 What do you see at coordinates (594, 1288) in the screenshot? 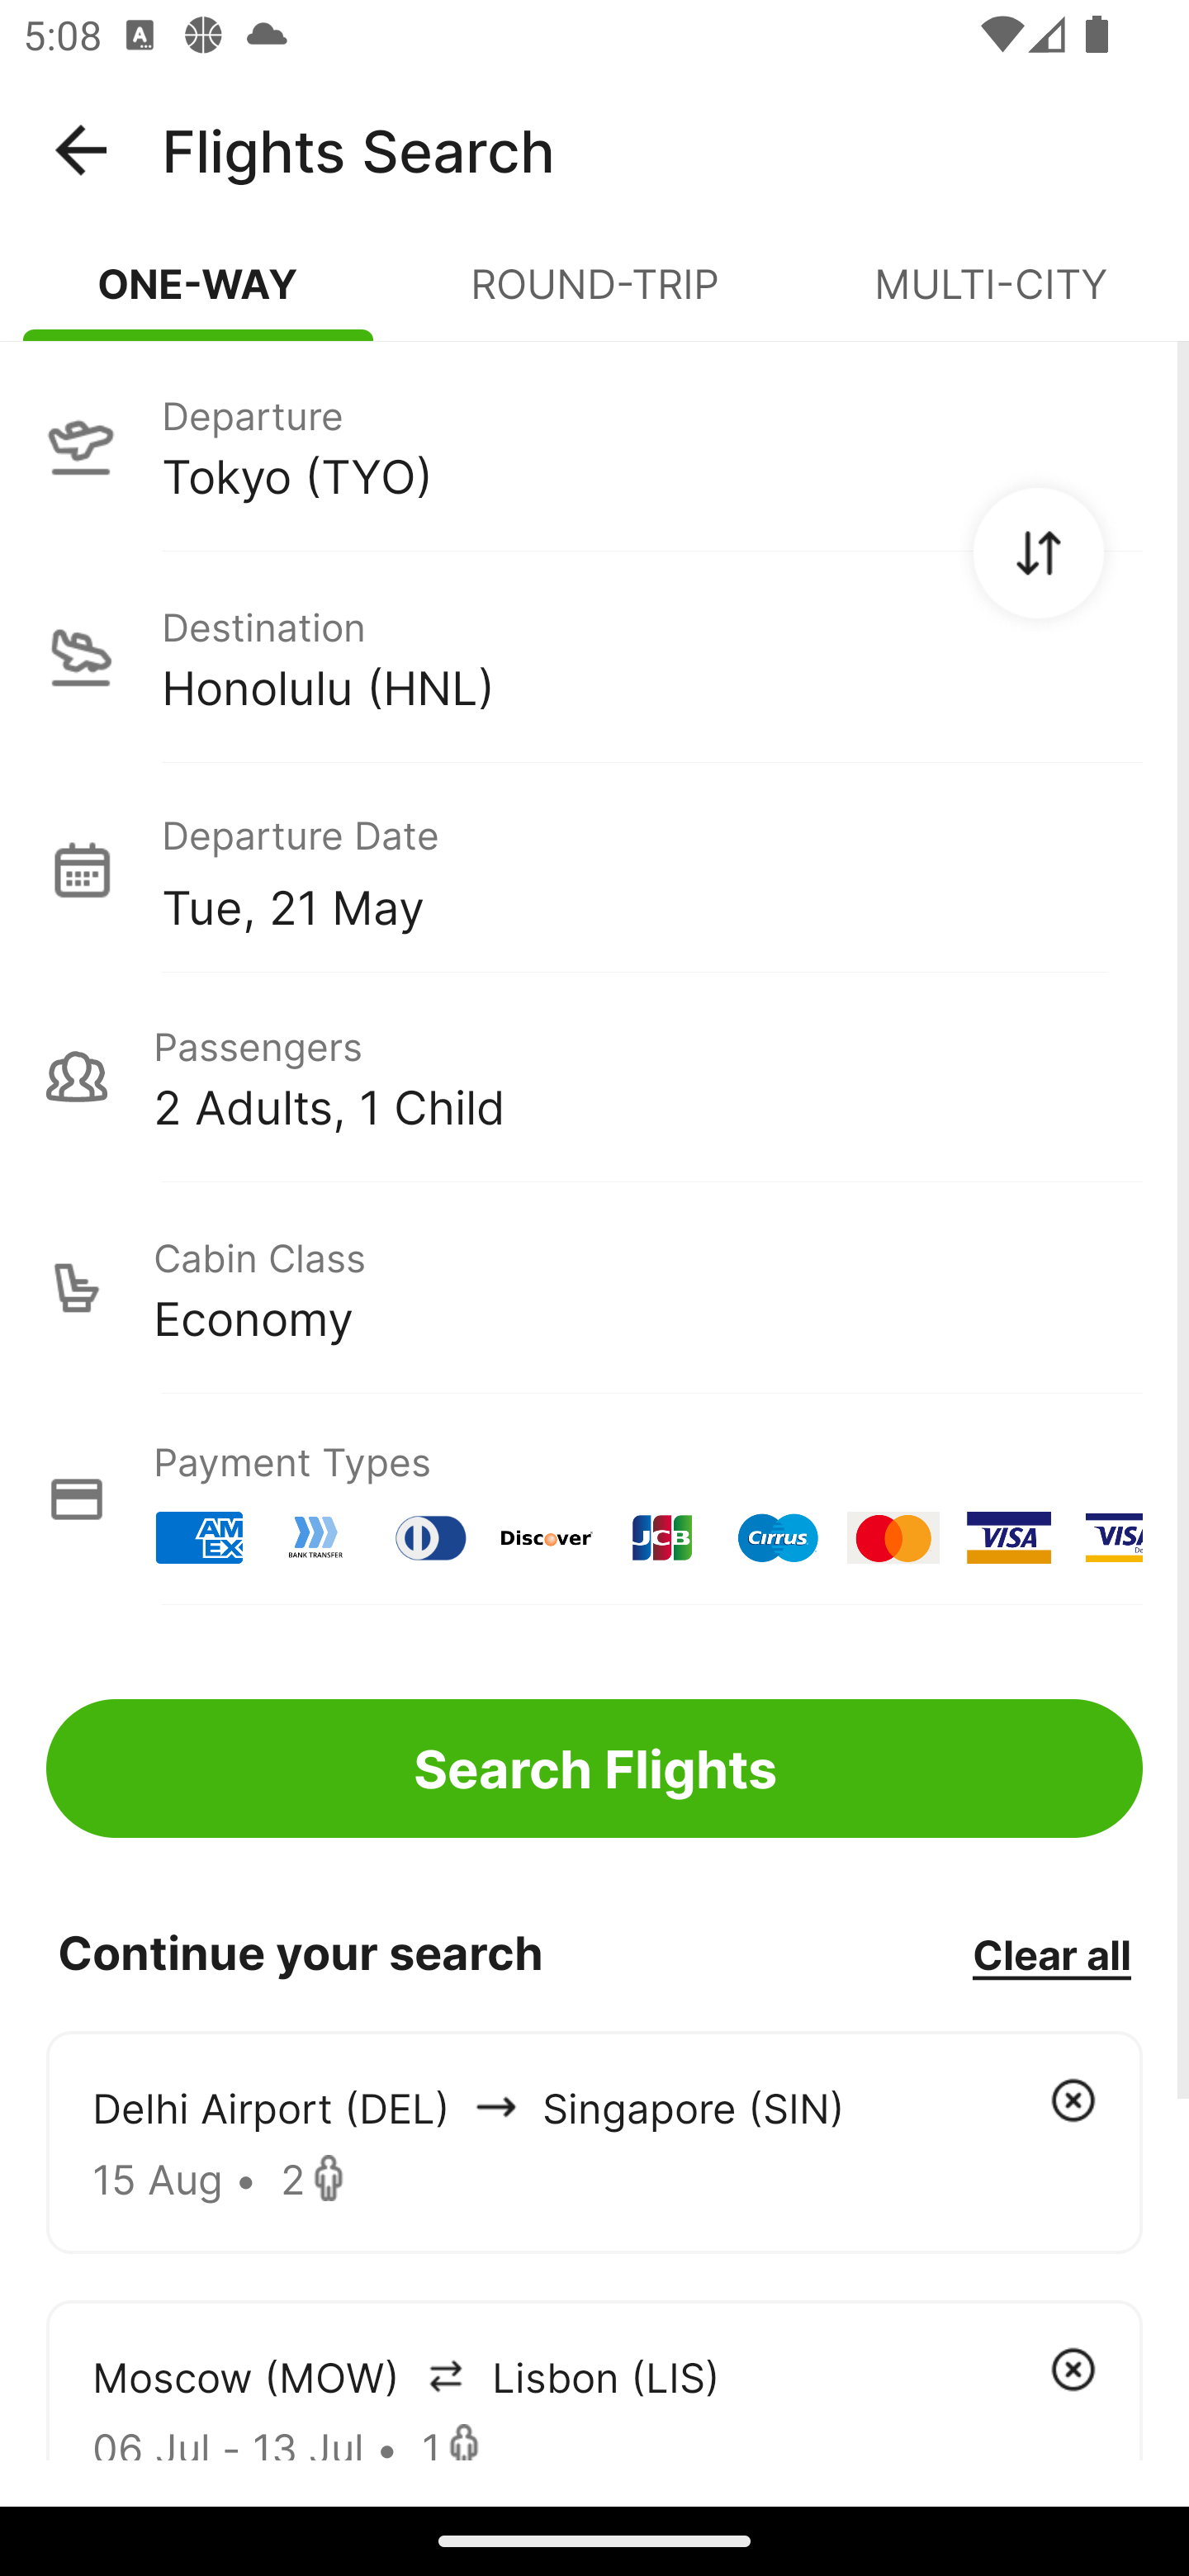
I see `Cabin Class Economy` at bounding box center [594, 1288].